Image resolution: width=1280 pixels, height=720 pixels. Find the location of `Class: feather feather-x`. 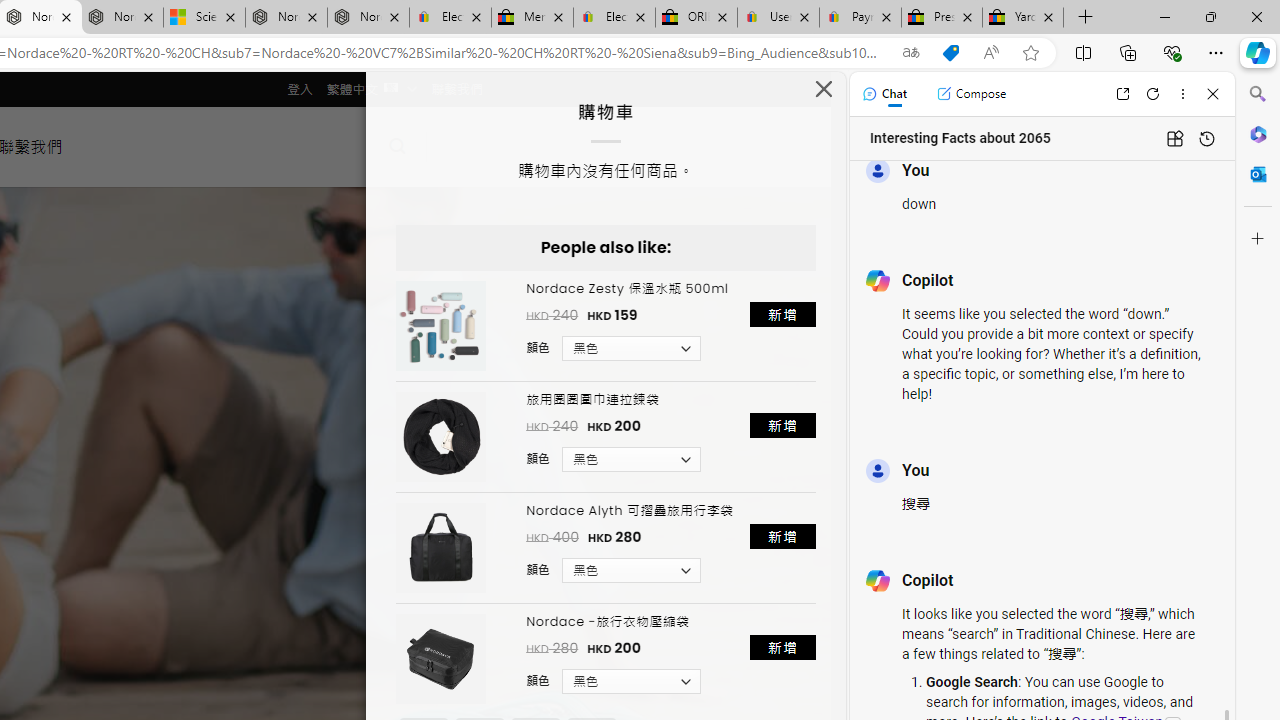

Class: feather feather-x is located at coordinates (824, 88).